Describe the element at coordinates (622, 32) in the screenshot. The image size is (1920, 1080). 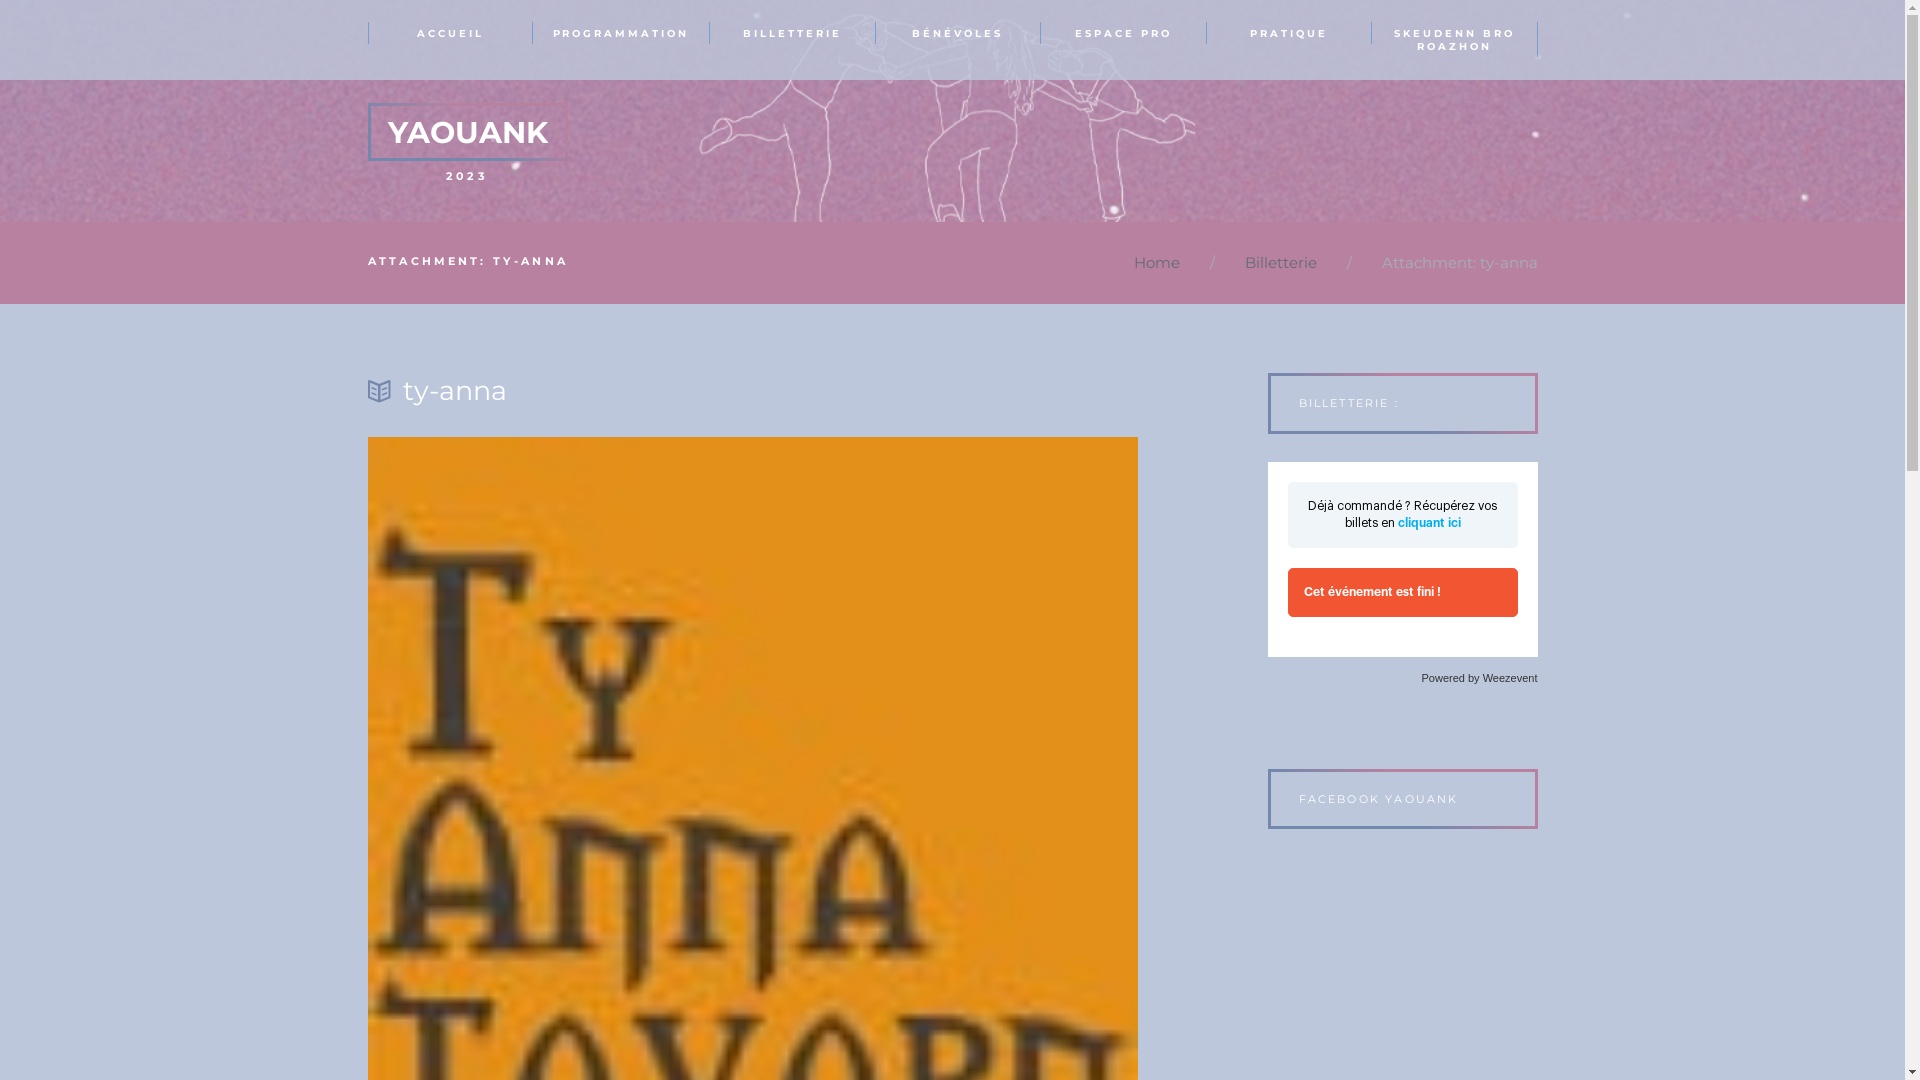
I see `PROGRAMMATION` at that location.